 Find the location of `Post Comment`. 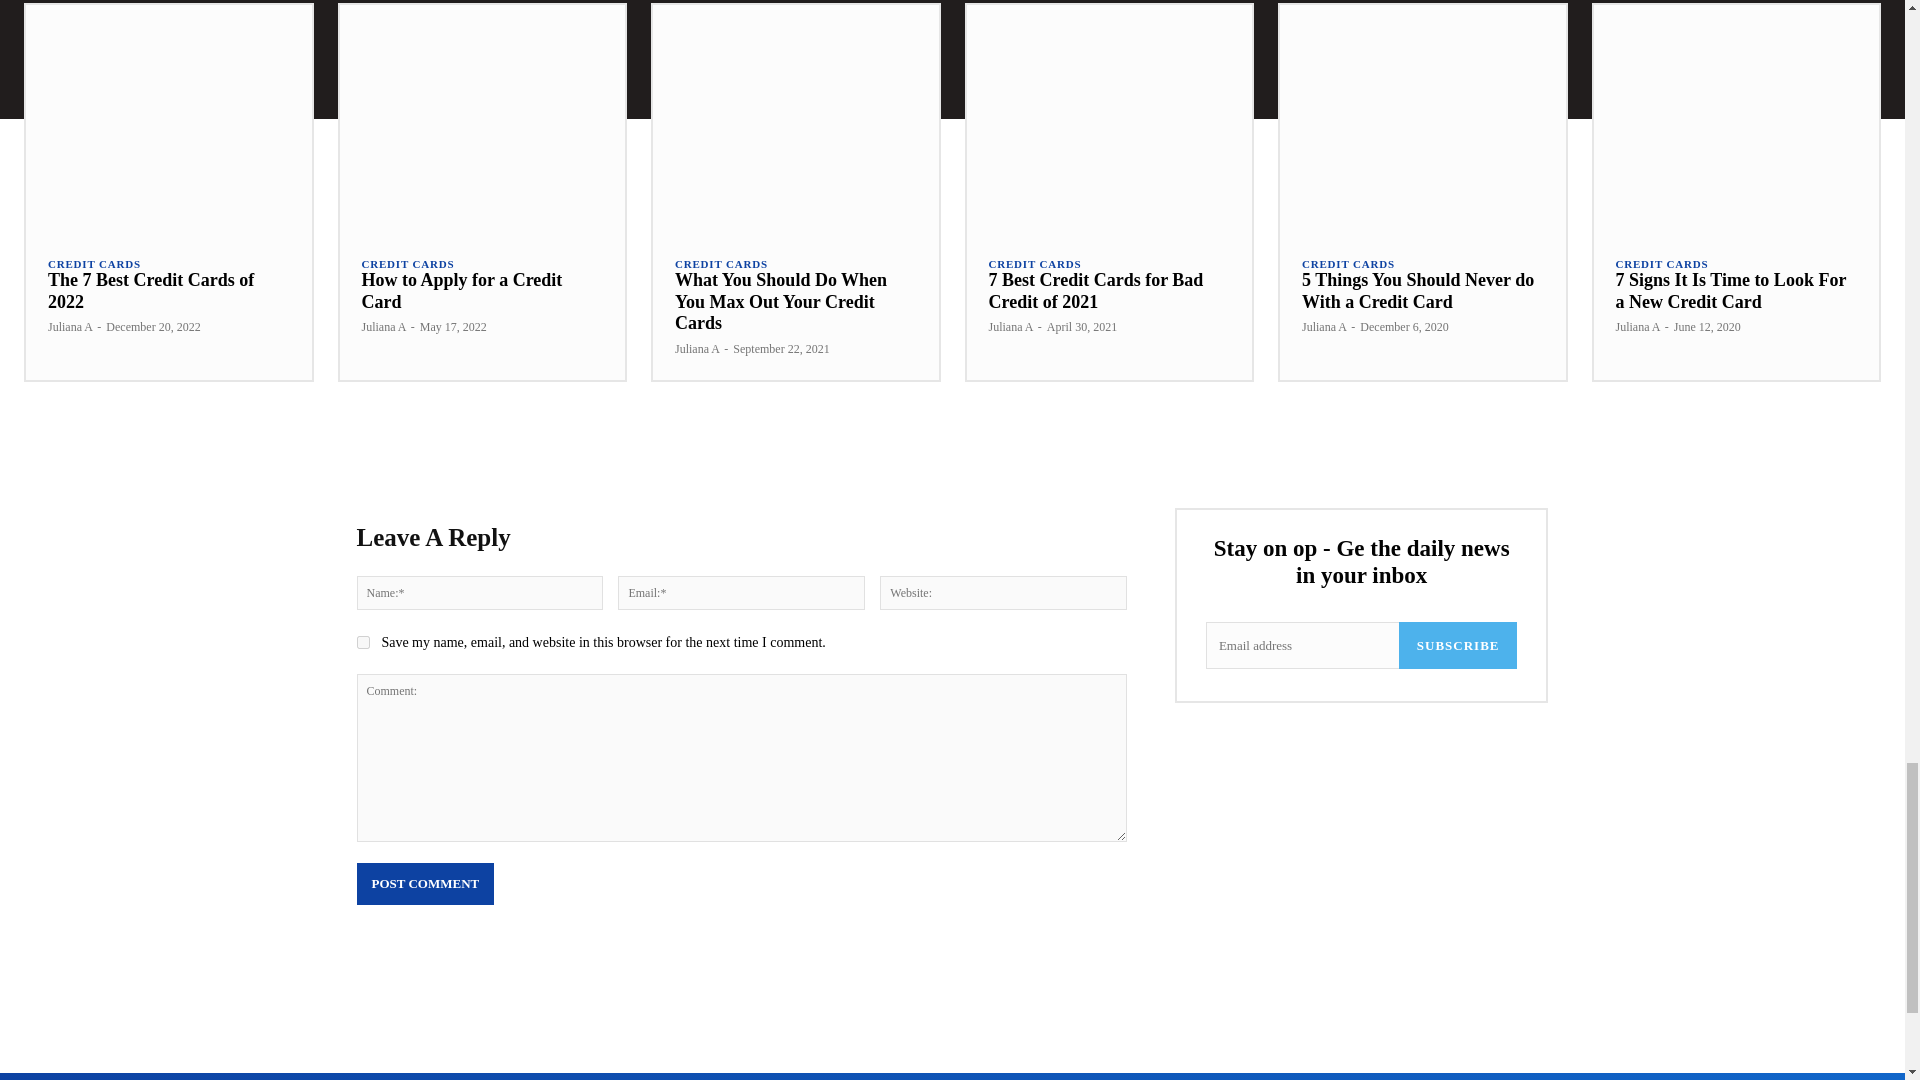

Post Comment is located at coordinates (424, 884).